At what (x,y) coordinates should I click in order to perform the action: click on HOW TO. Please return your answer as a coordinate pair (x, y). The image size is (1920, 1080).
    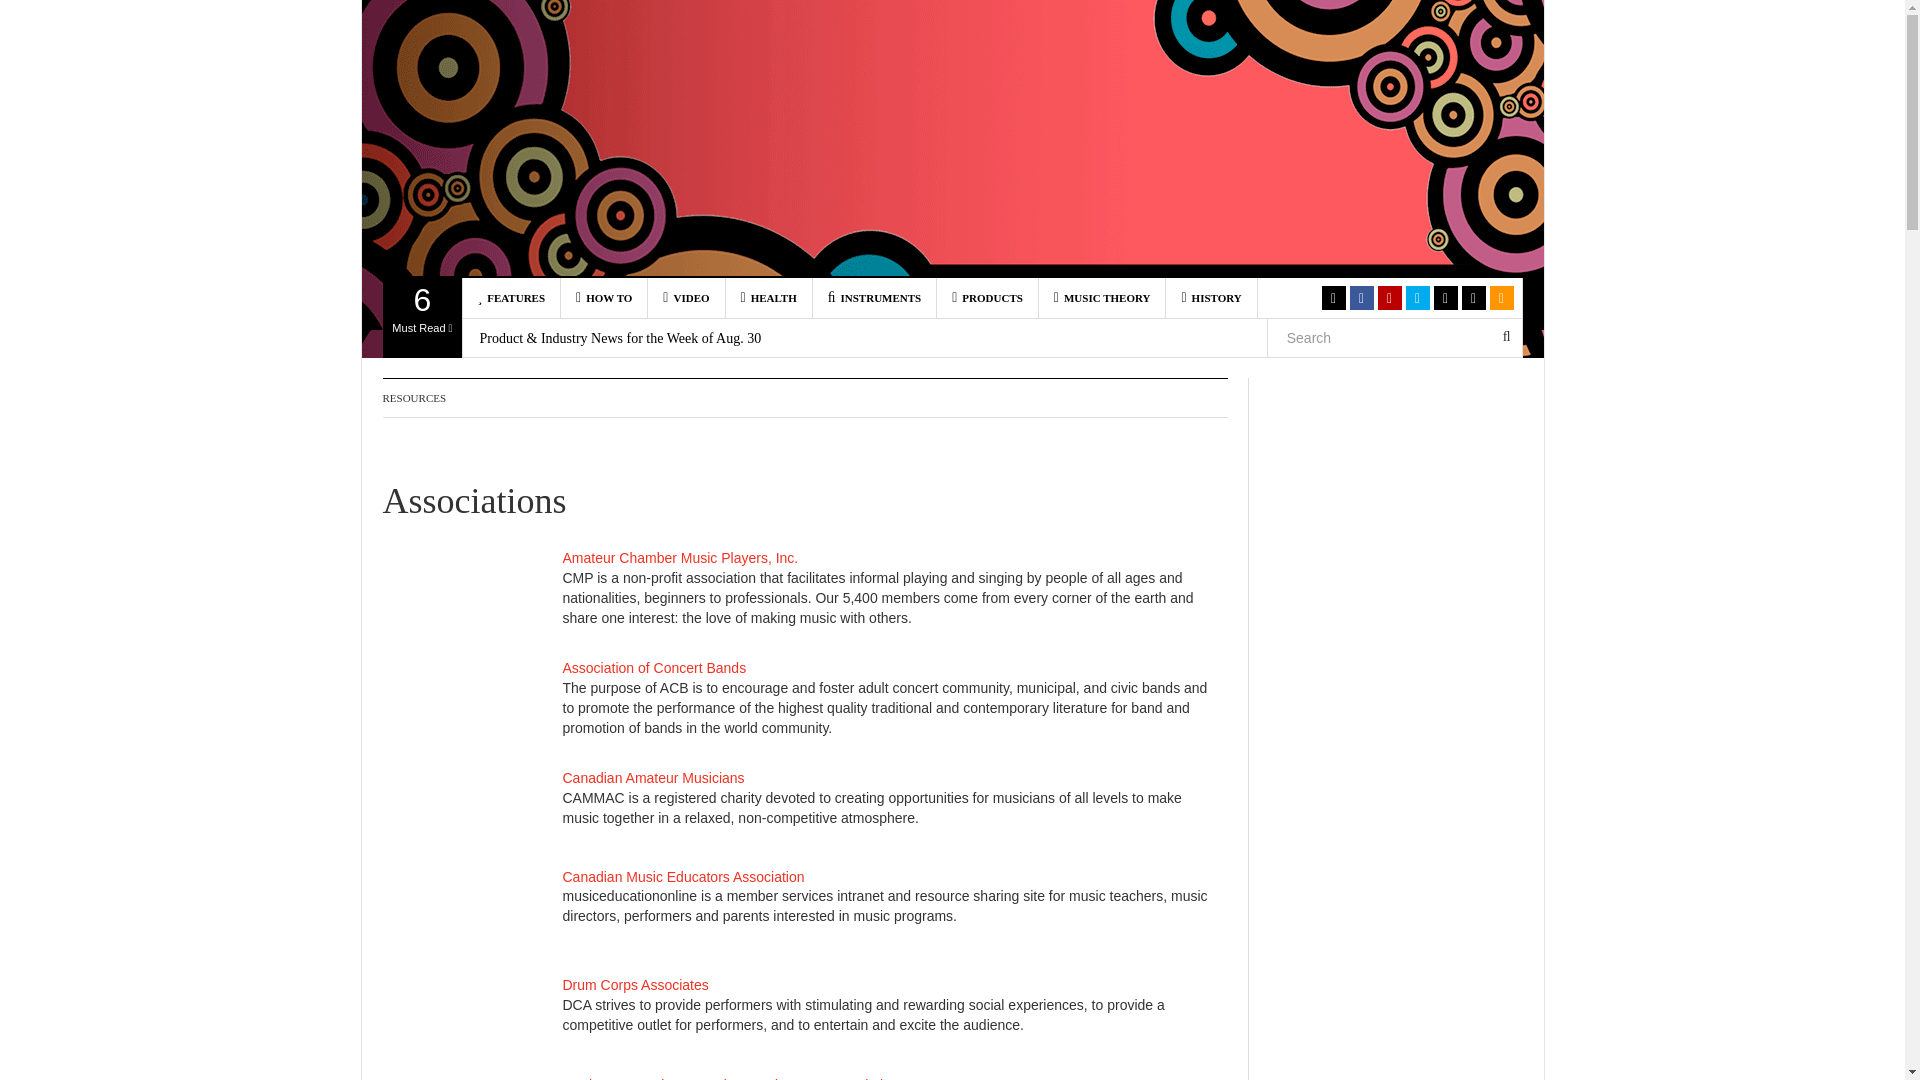
    Looking at the image, I should click on (422, 317).